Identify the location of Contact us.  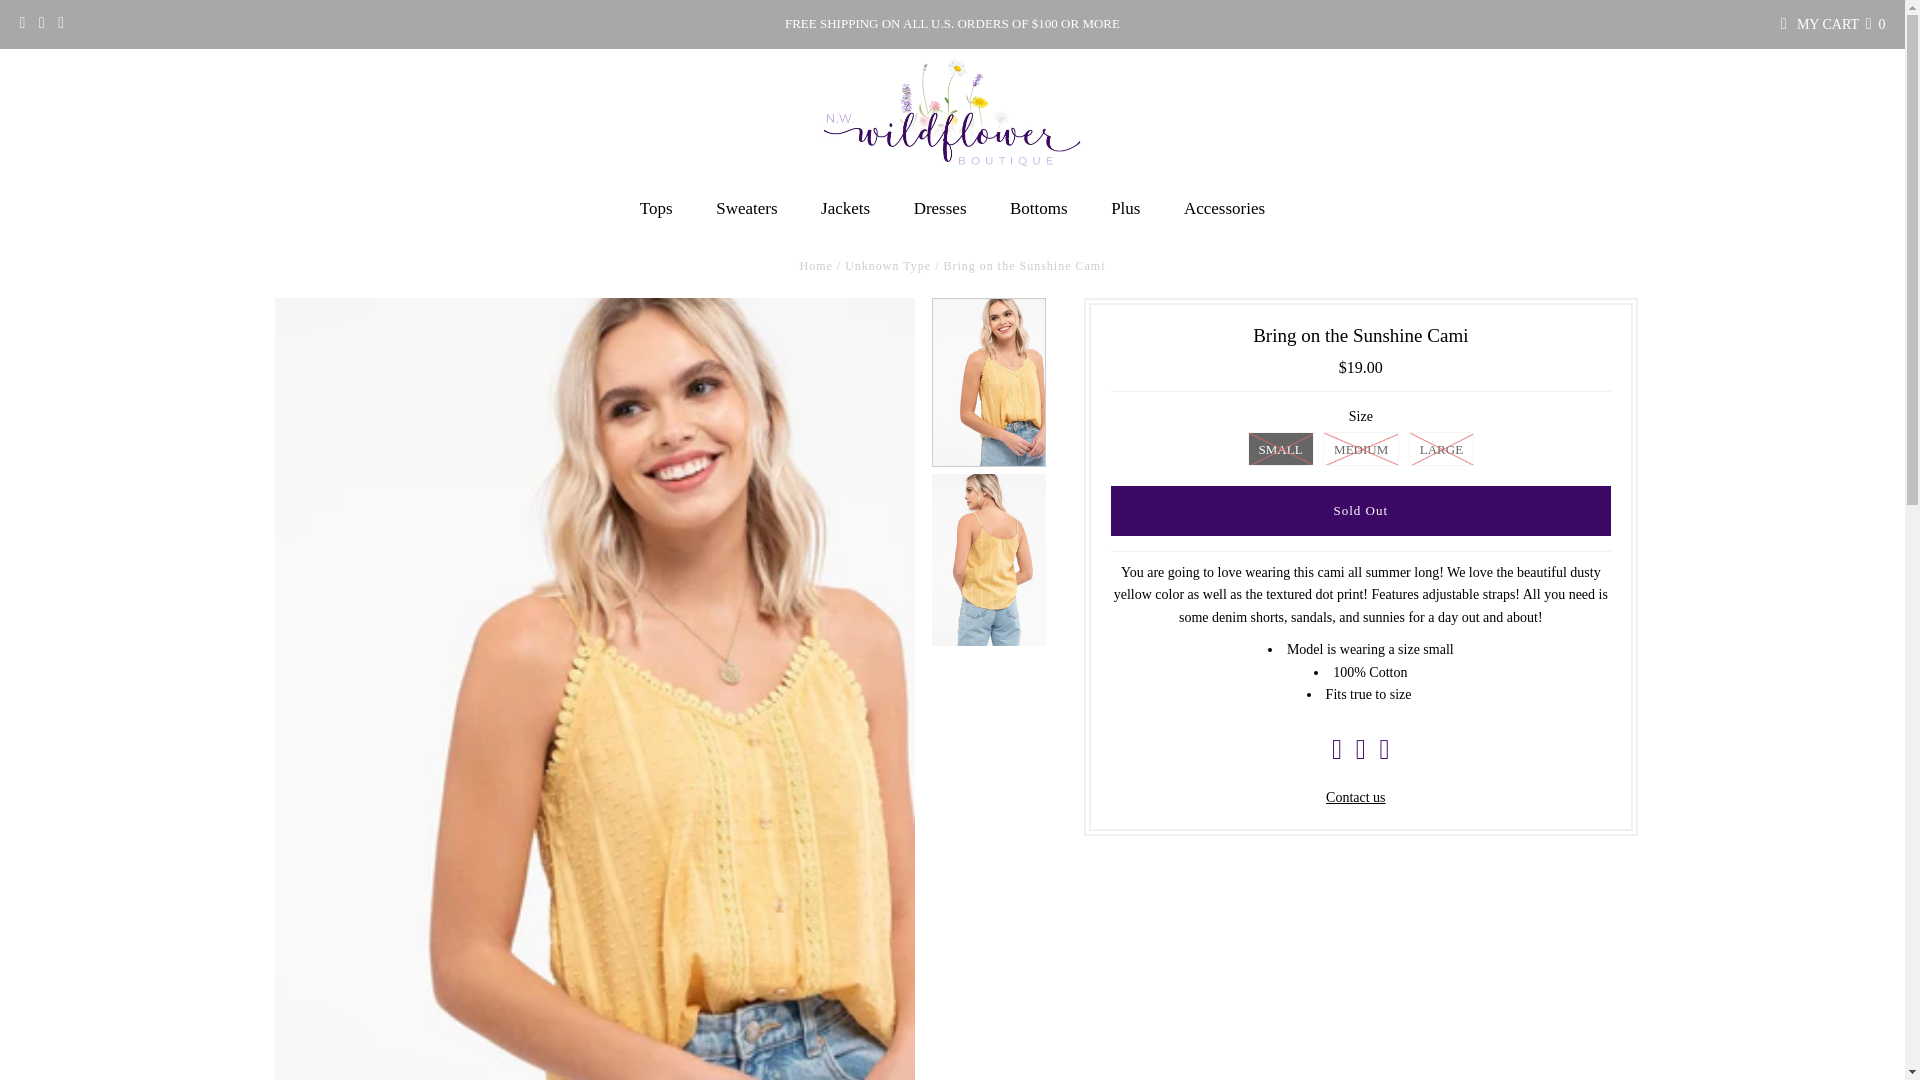
(1356, 796).